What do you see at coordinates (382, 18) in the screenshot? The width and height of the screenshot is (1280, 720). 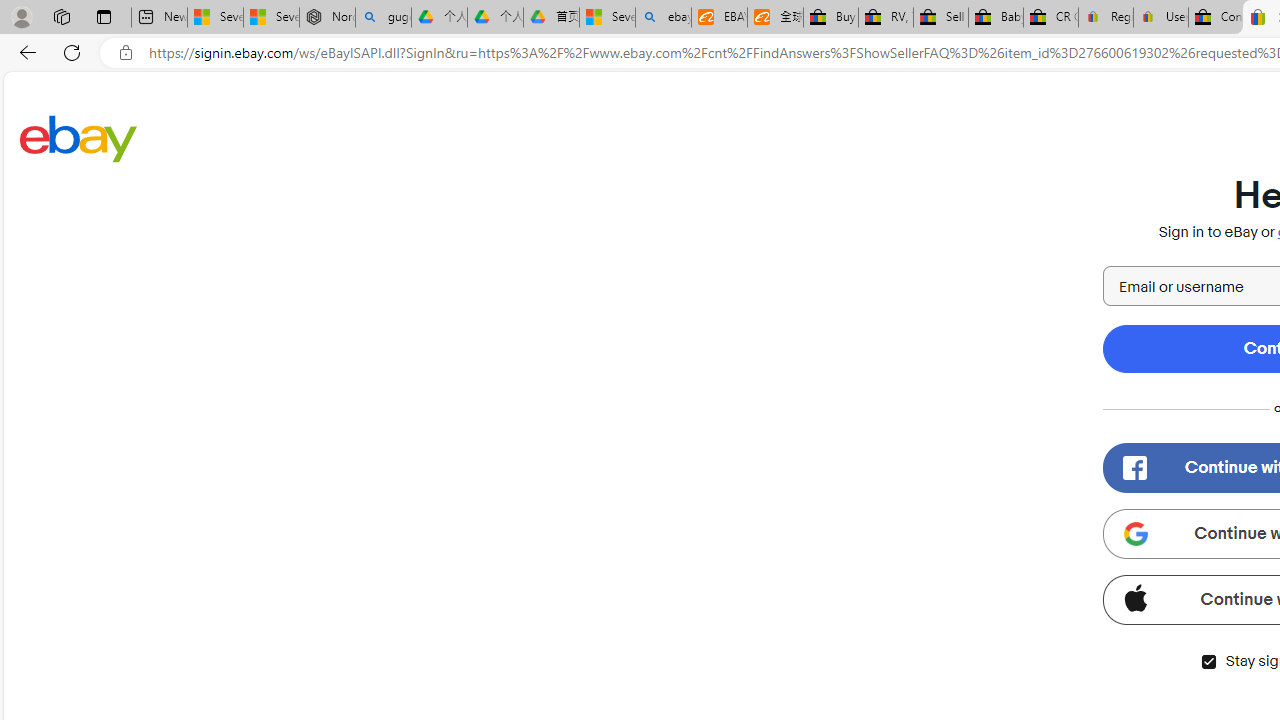 I see `guge yunpan - Search` at bounding box center [382, 18].